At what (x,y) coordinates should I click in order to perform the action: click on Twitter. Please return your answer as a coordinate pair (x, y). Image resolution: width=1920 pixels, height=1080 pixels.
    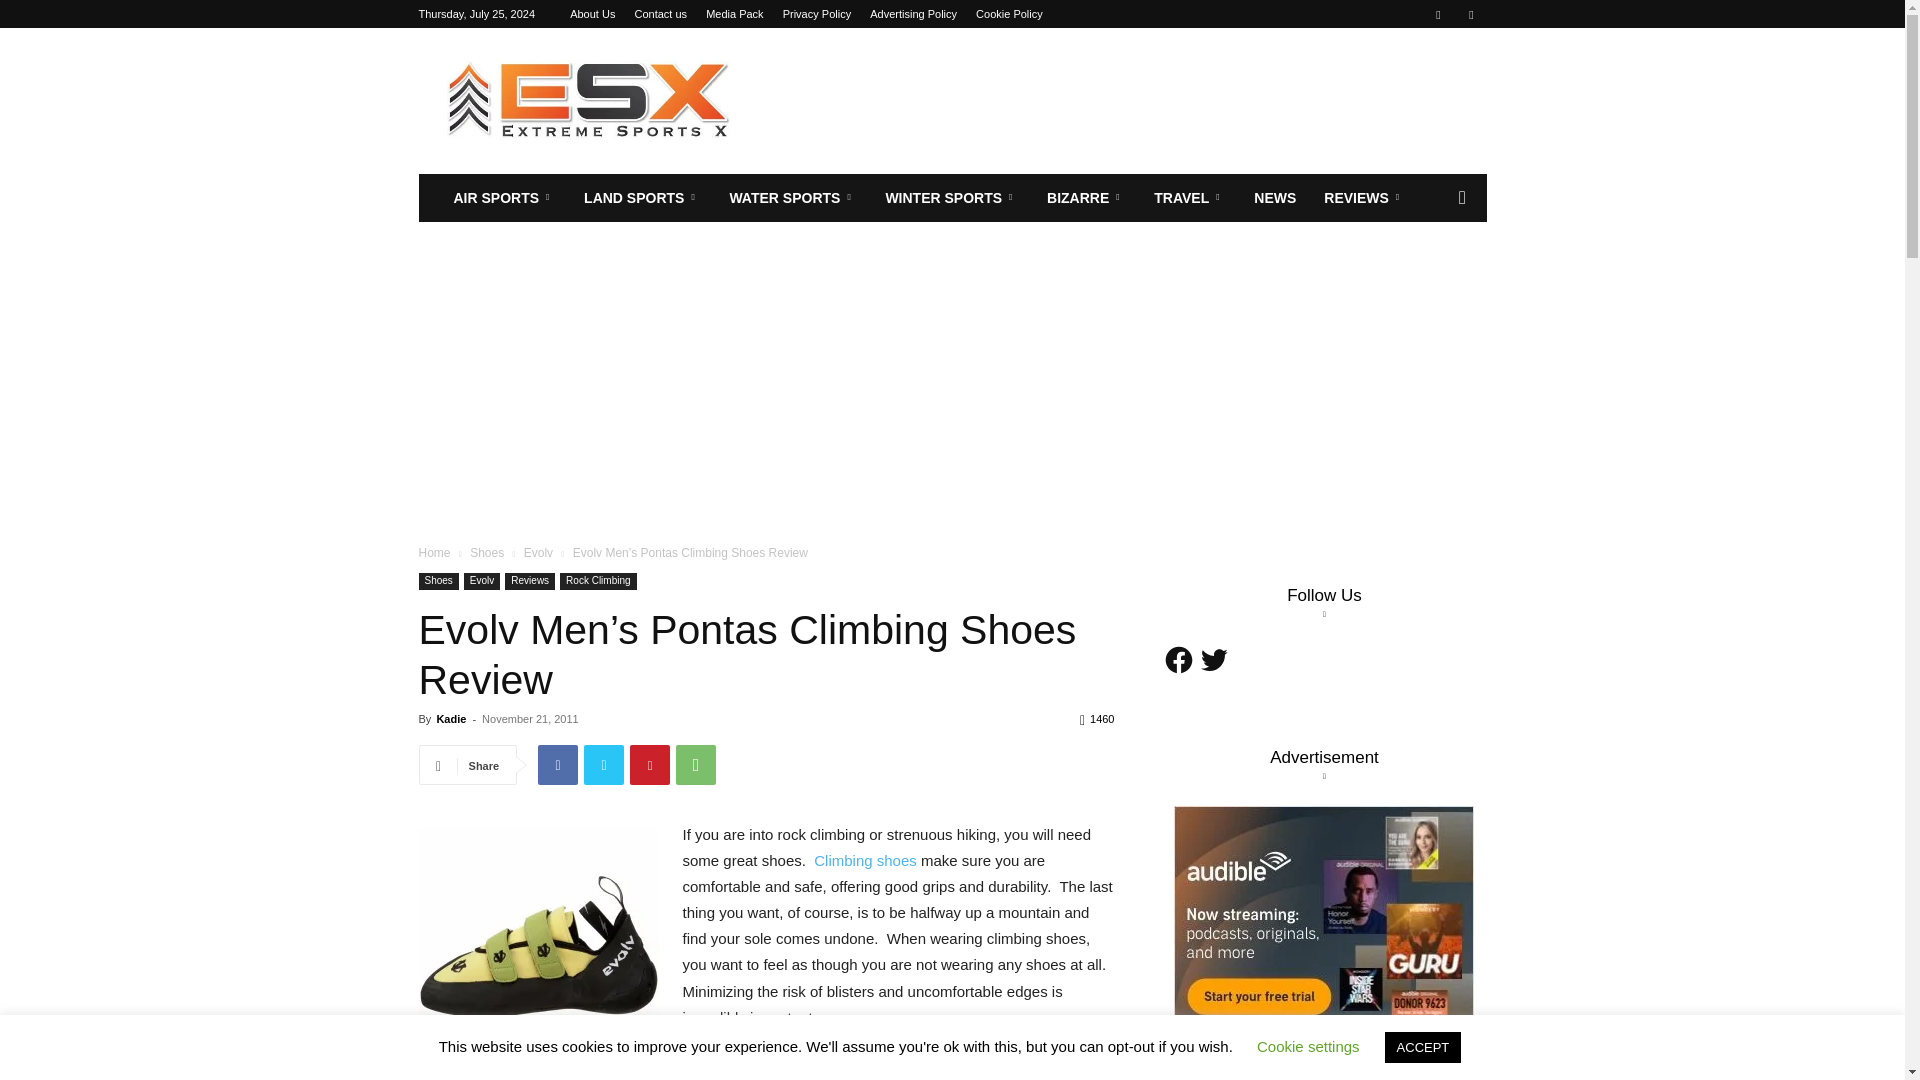
    Looking at the image, I should click on (1470, 14).